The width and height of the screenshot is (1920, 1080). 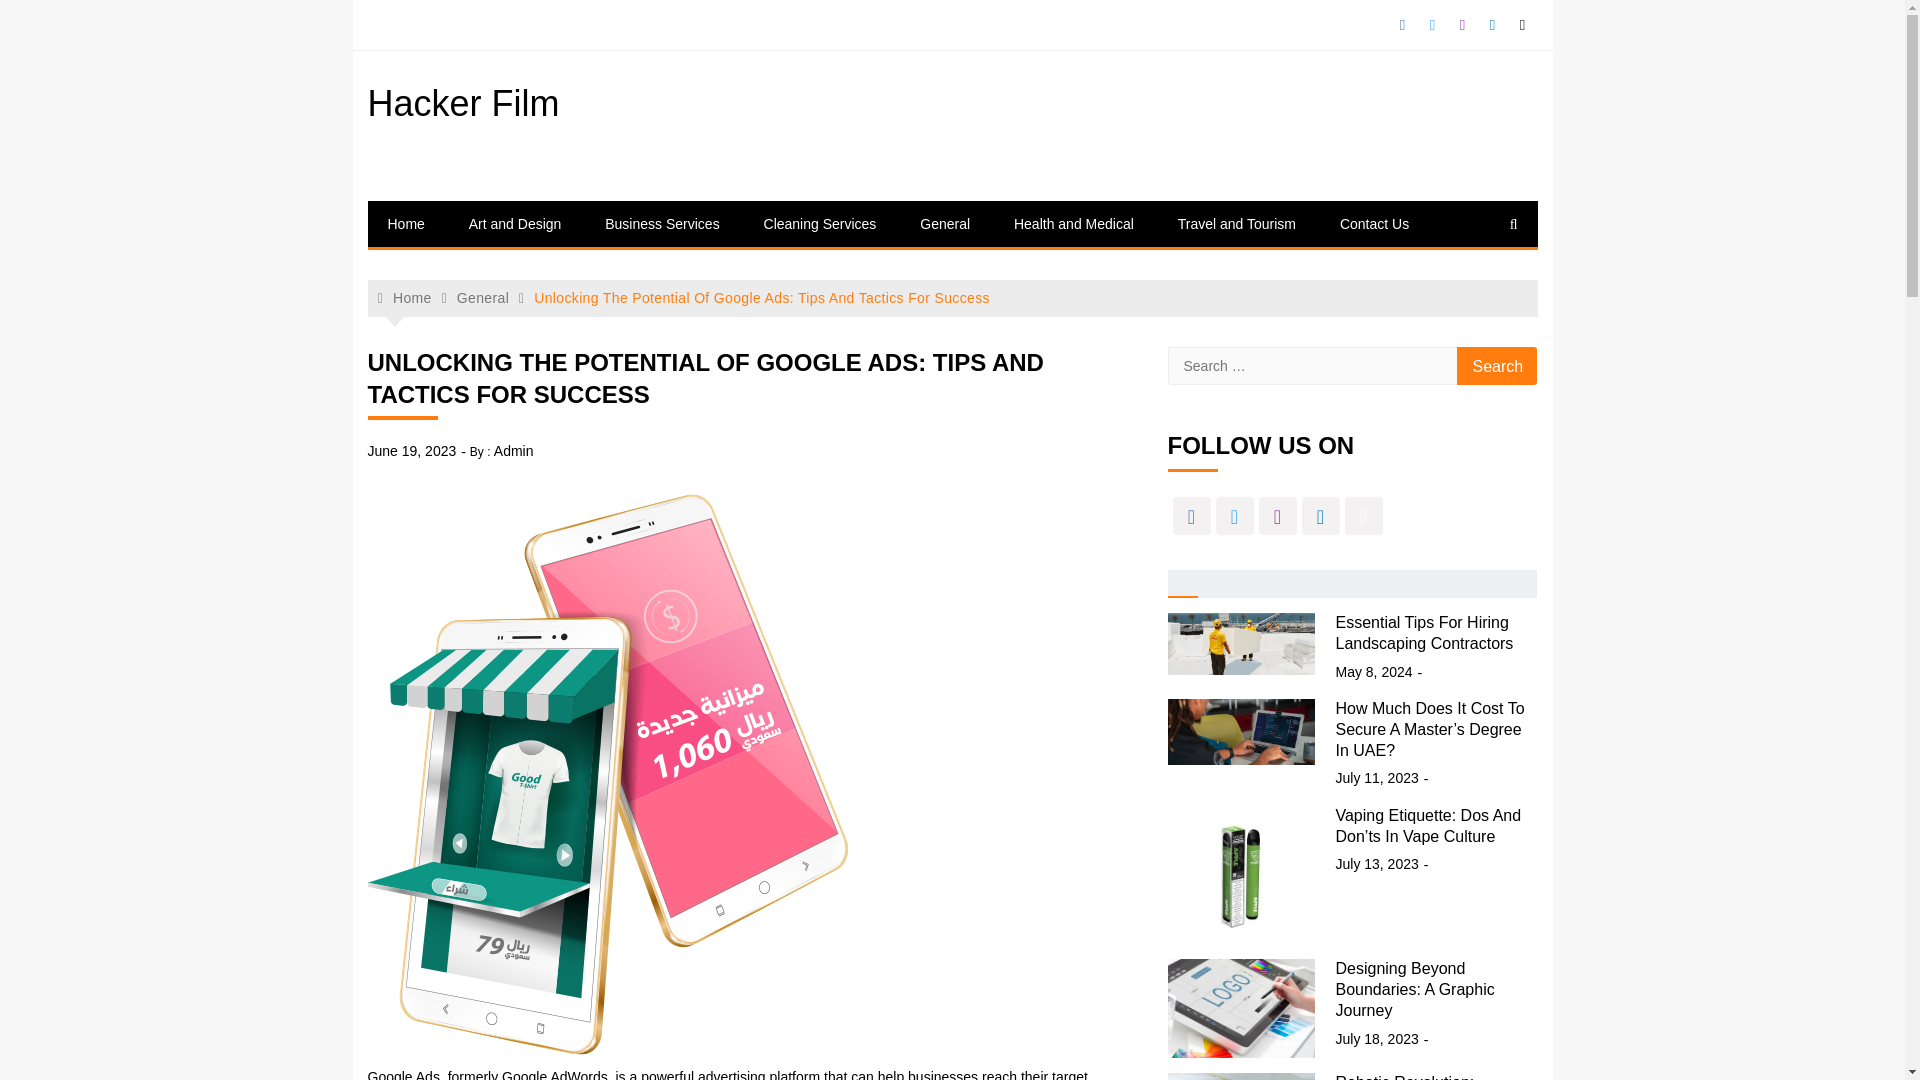 I want to click on Hacker Film, so click(x=464, y=104).